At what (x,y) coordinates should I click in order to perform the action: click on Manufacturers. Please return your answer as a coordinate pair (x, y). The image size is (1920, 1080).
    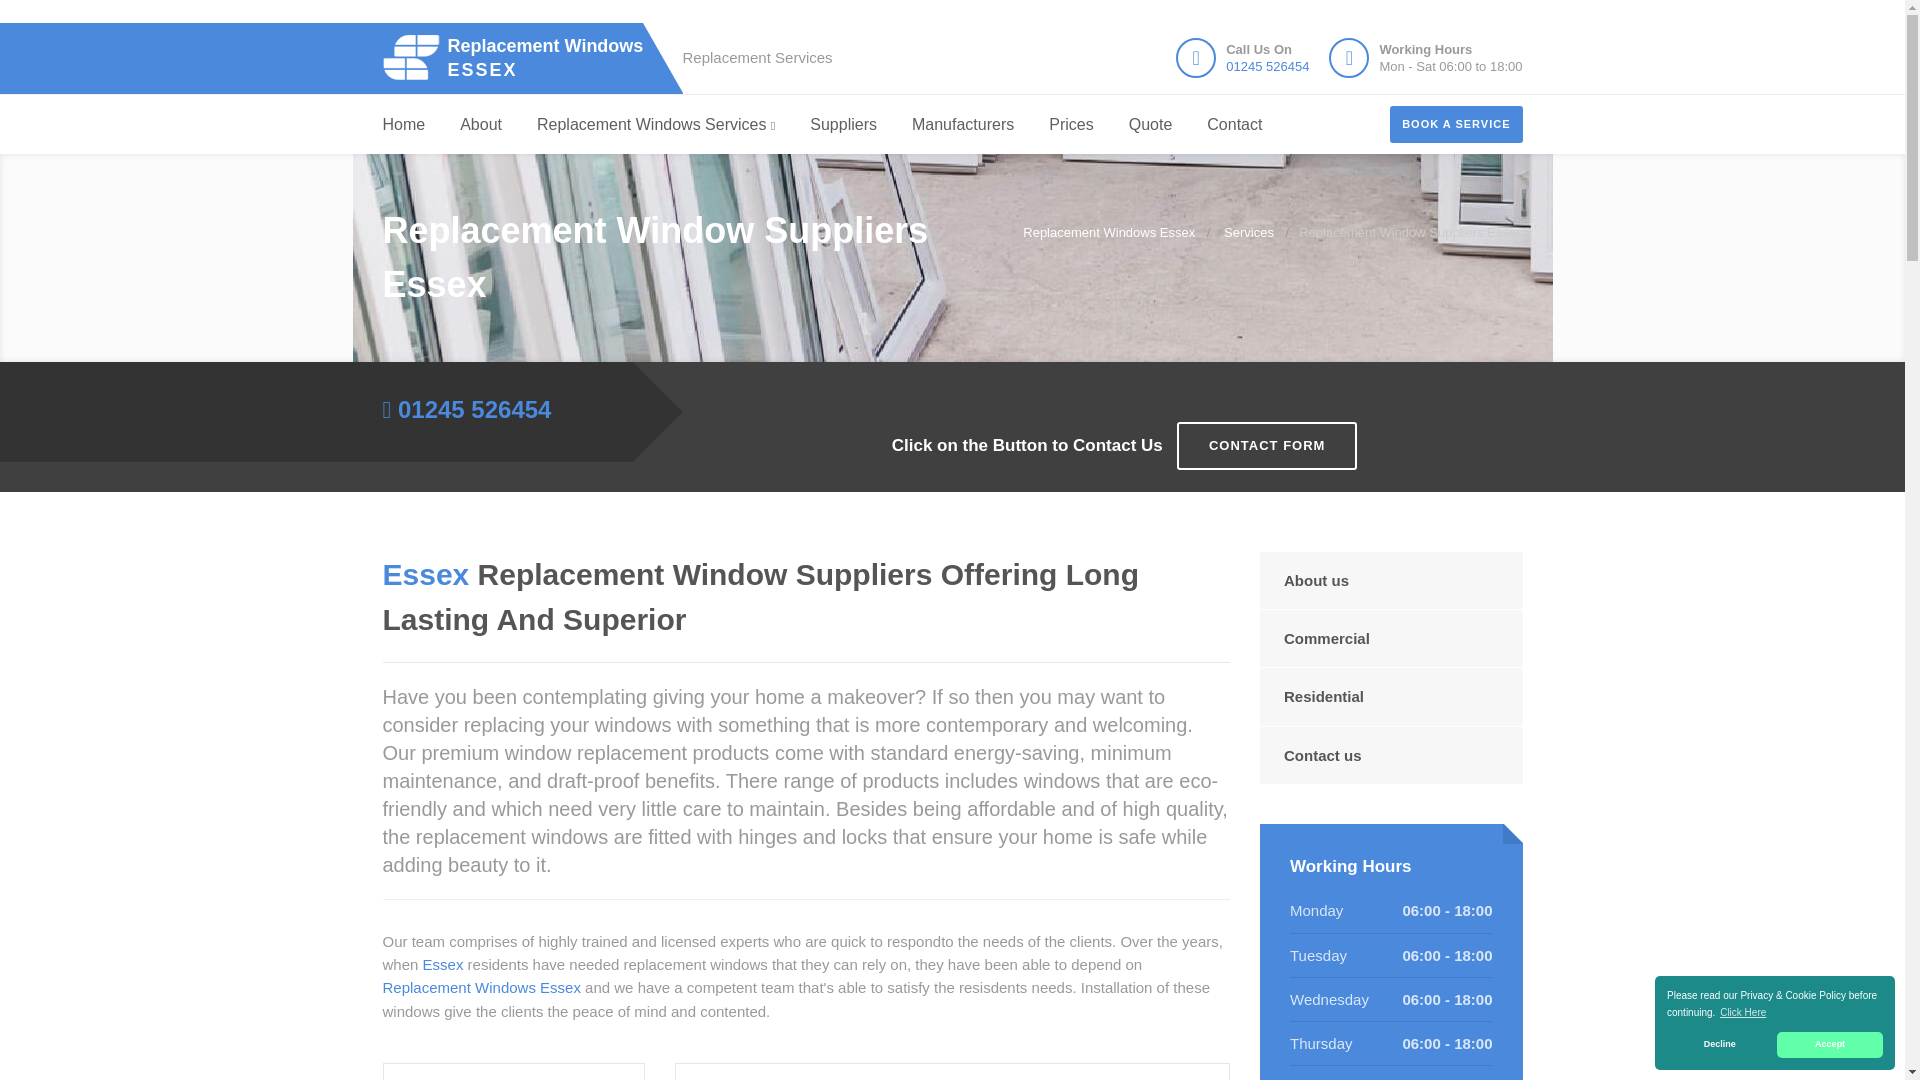
    Looking at the image, I should click on (962, 125).